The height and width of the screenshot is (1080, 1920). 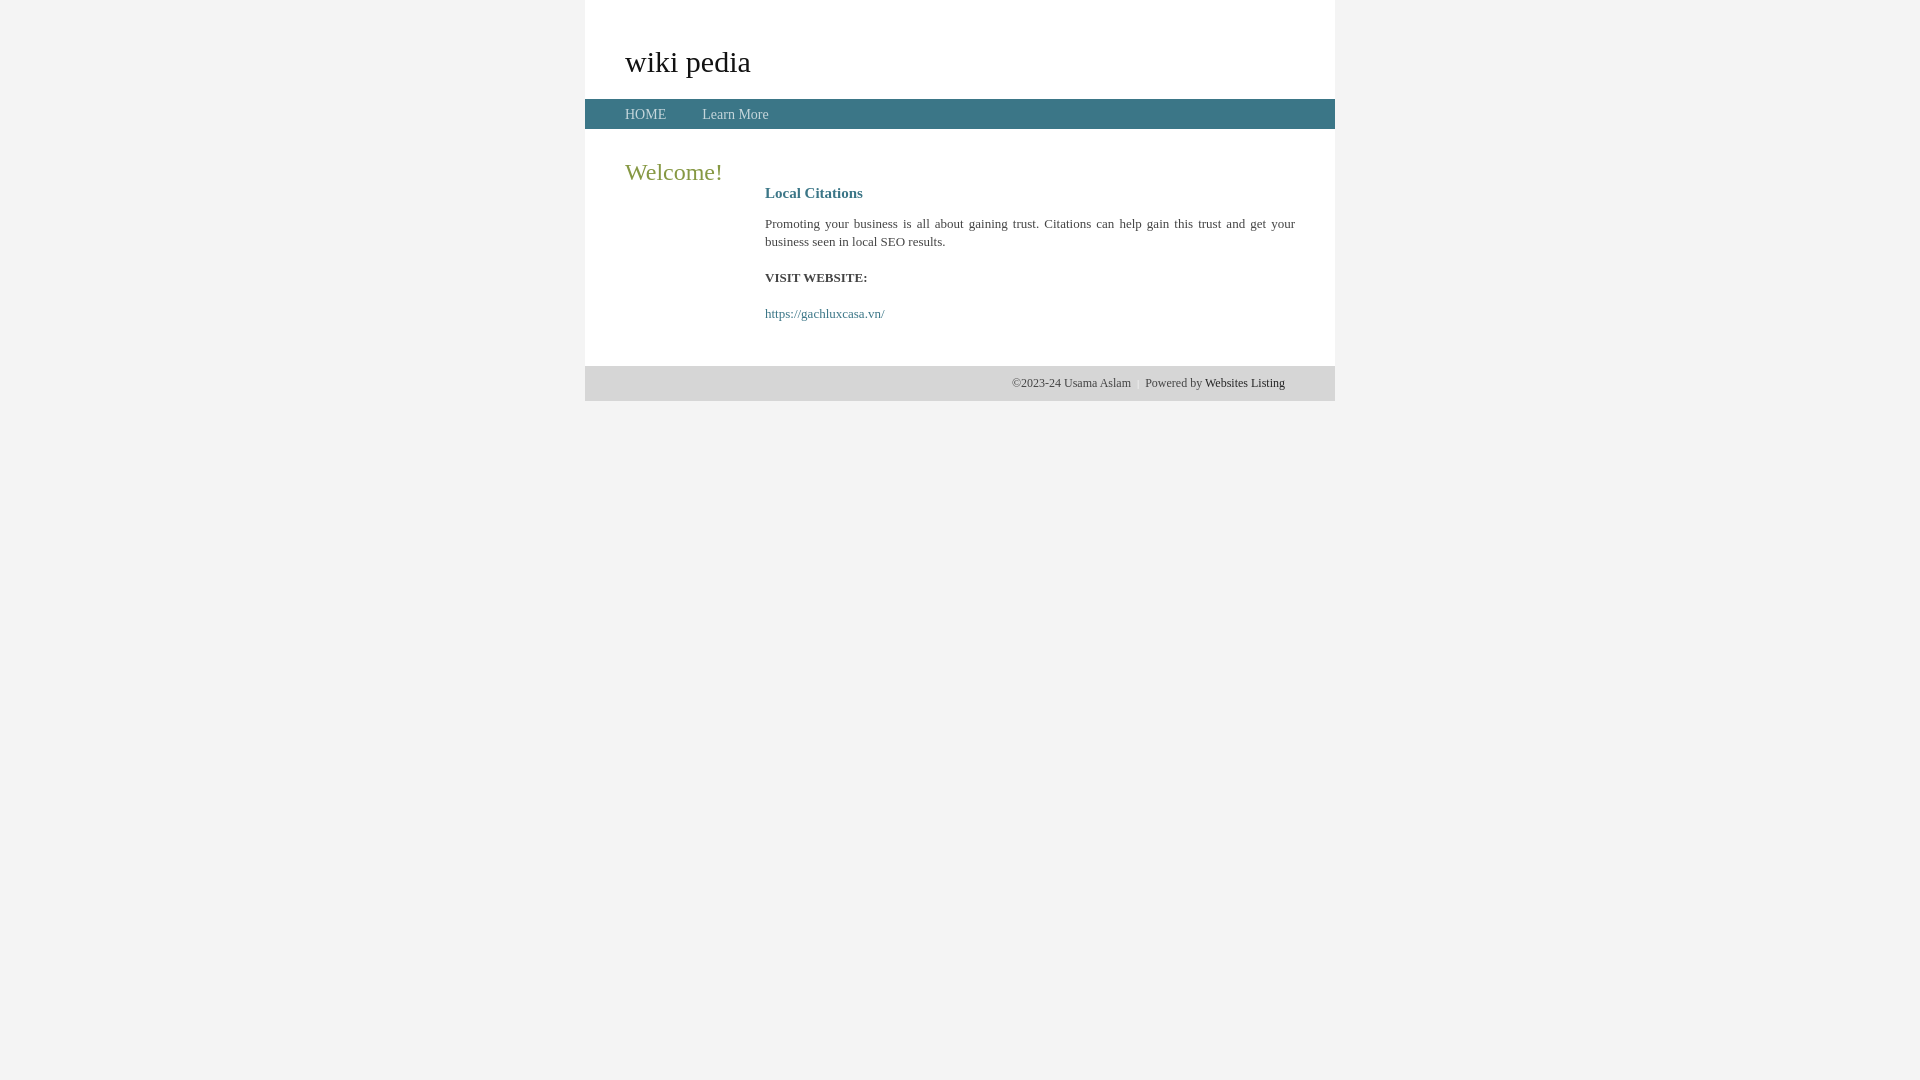 What do you see at coordinates (688, 61) in the screenshot?
I see `wiki pedia` at bounding box center [688, 61].